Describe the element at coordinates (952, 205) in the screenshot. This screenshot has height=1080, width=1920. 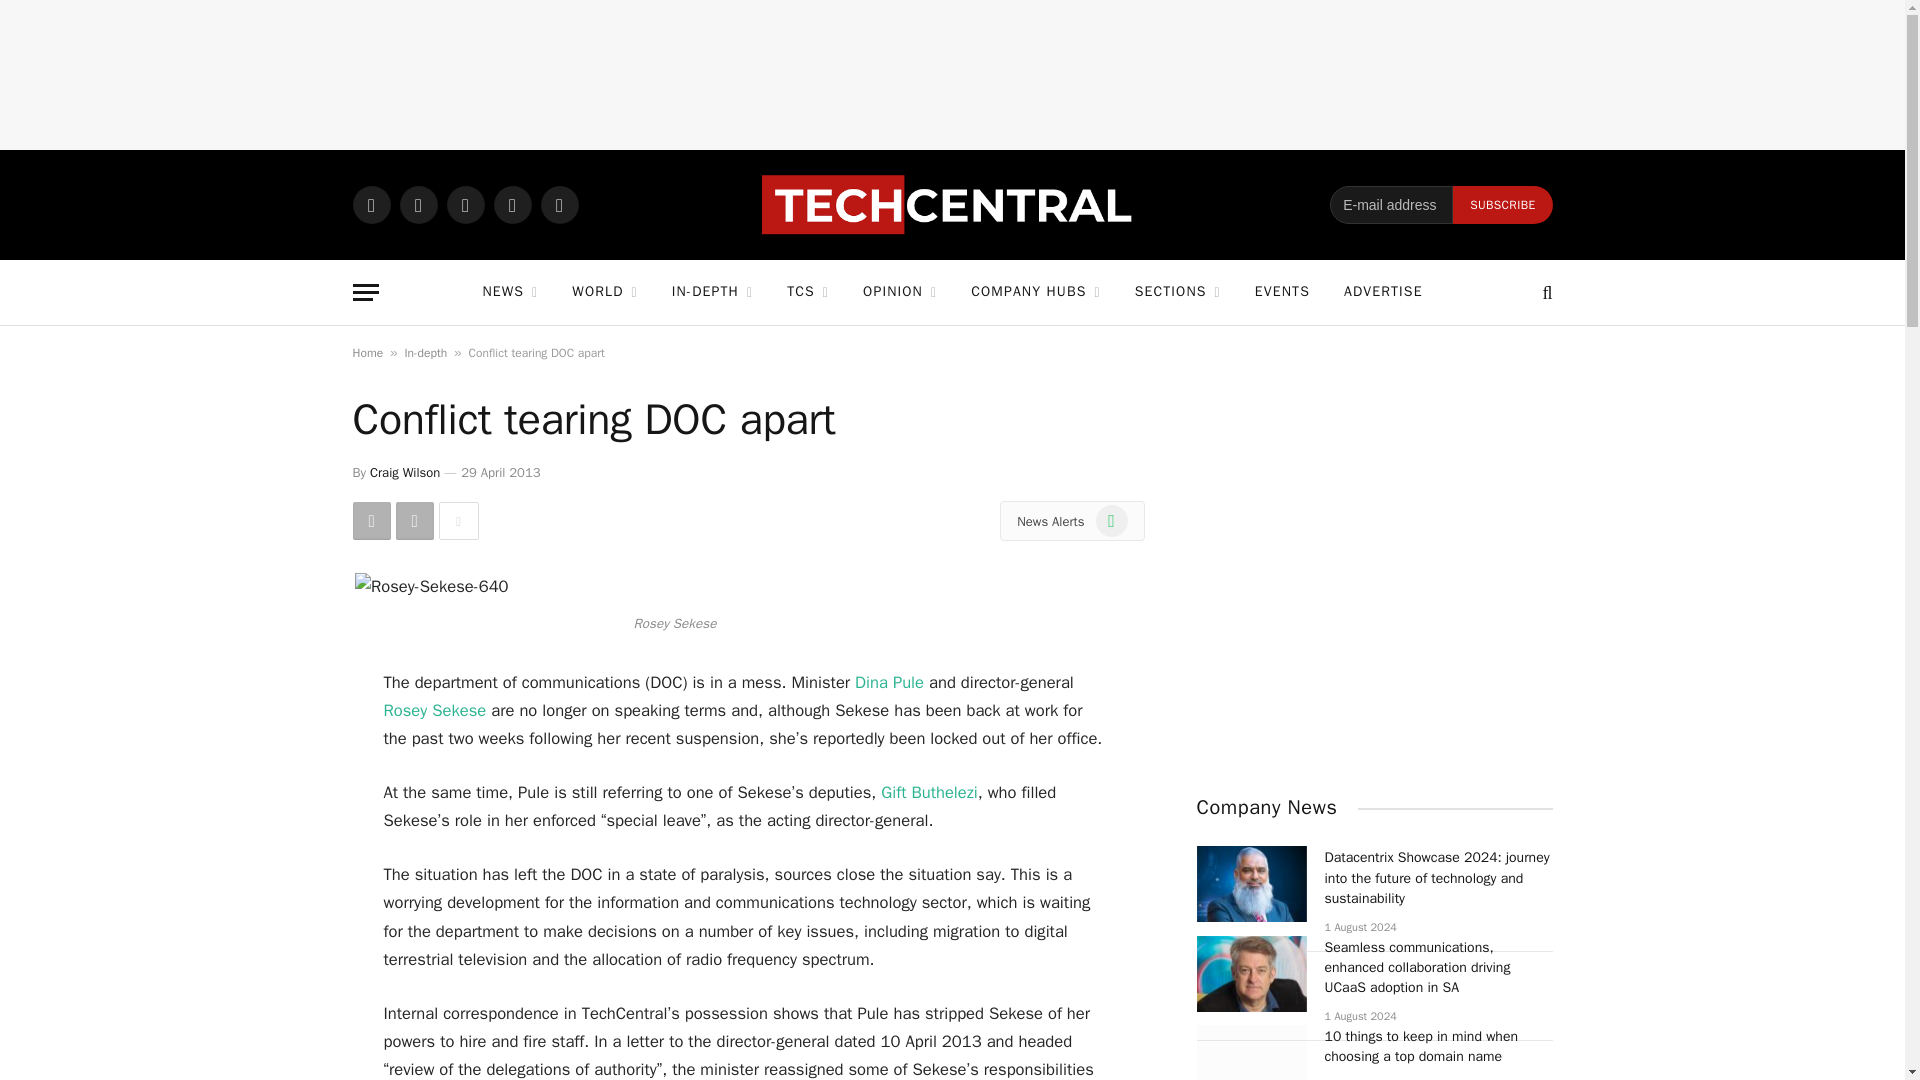
I see `TechCentral` at that location.